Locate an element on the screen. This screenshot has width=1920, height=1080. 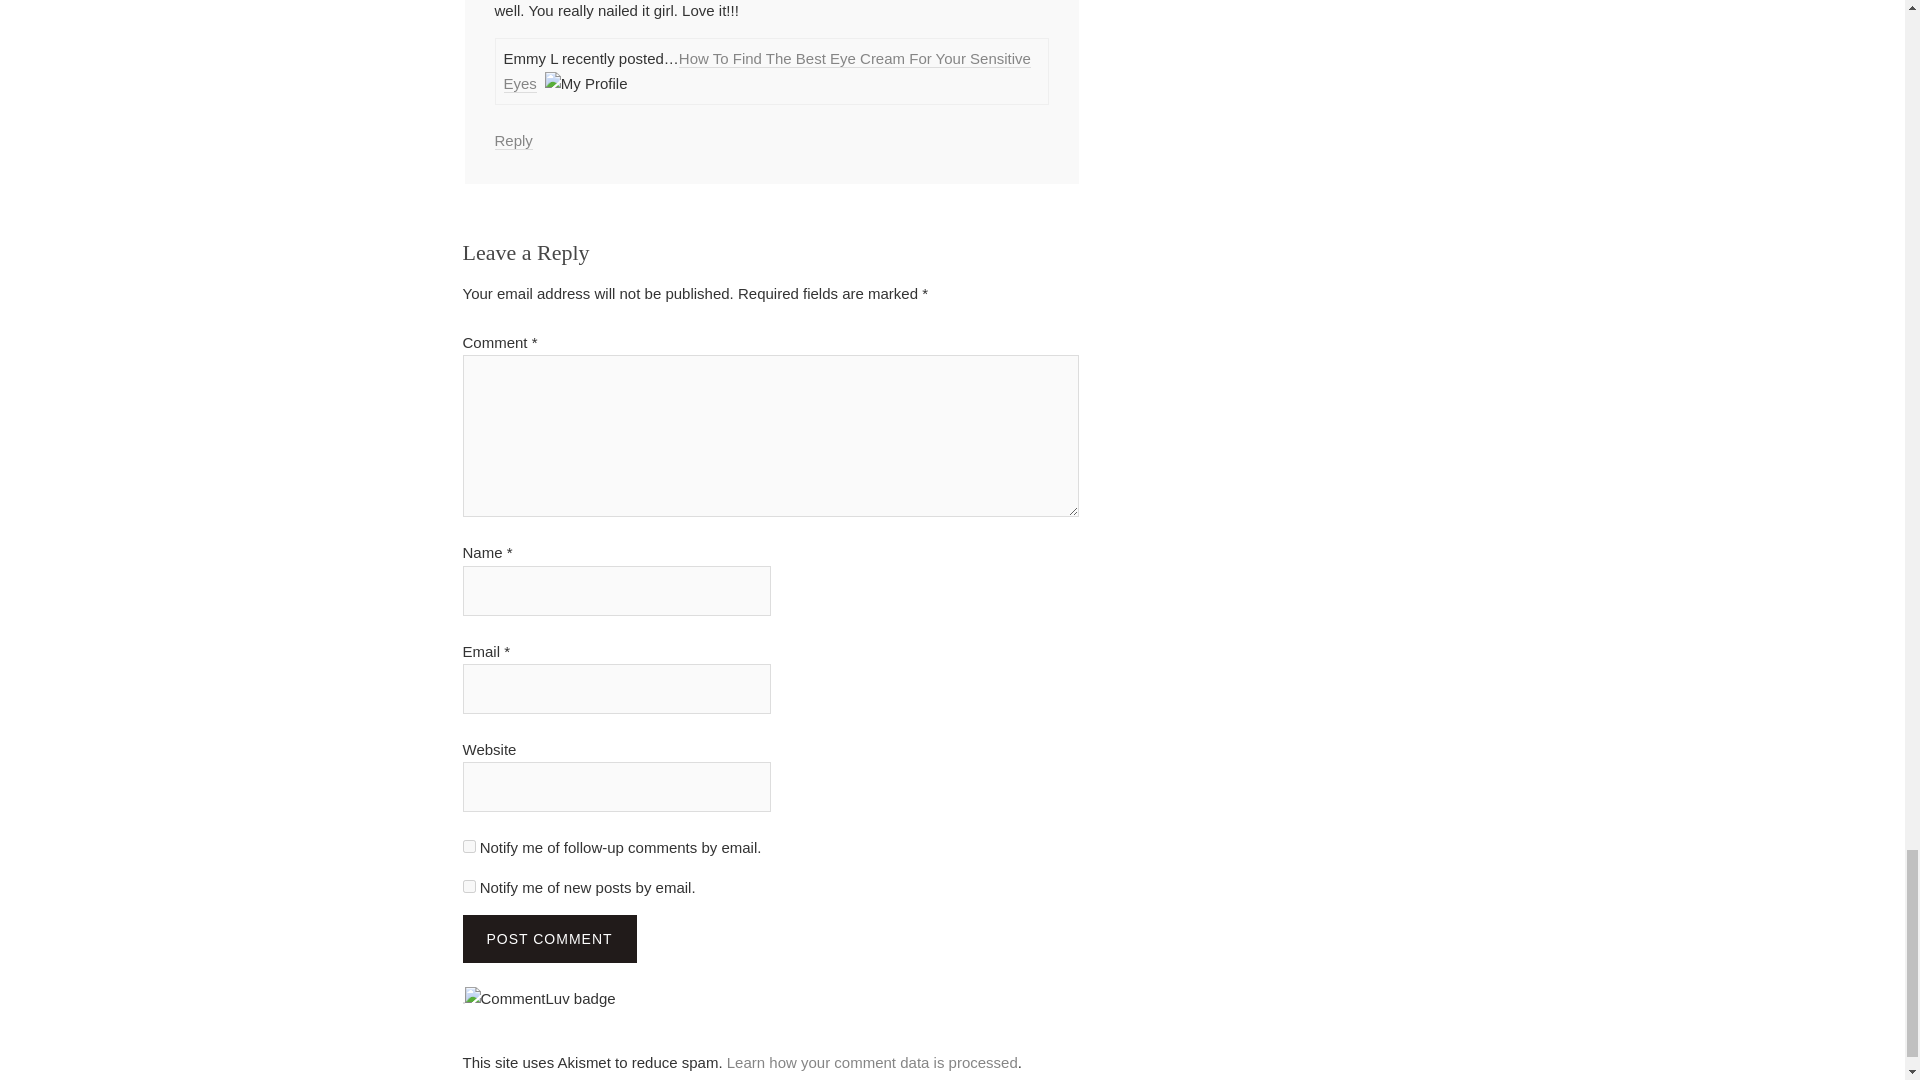
subscribe is located at coordinates (468, 846).